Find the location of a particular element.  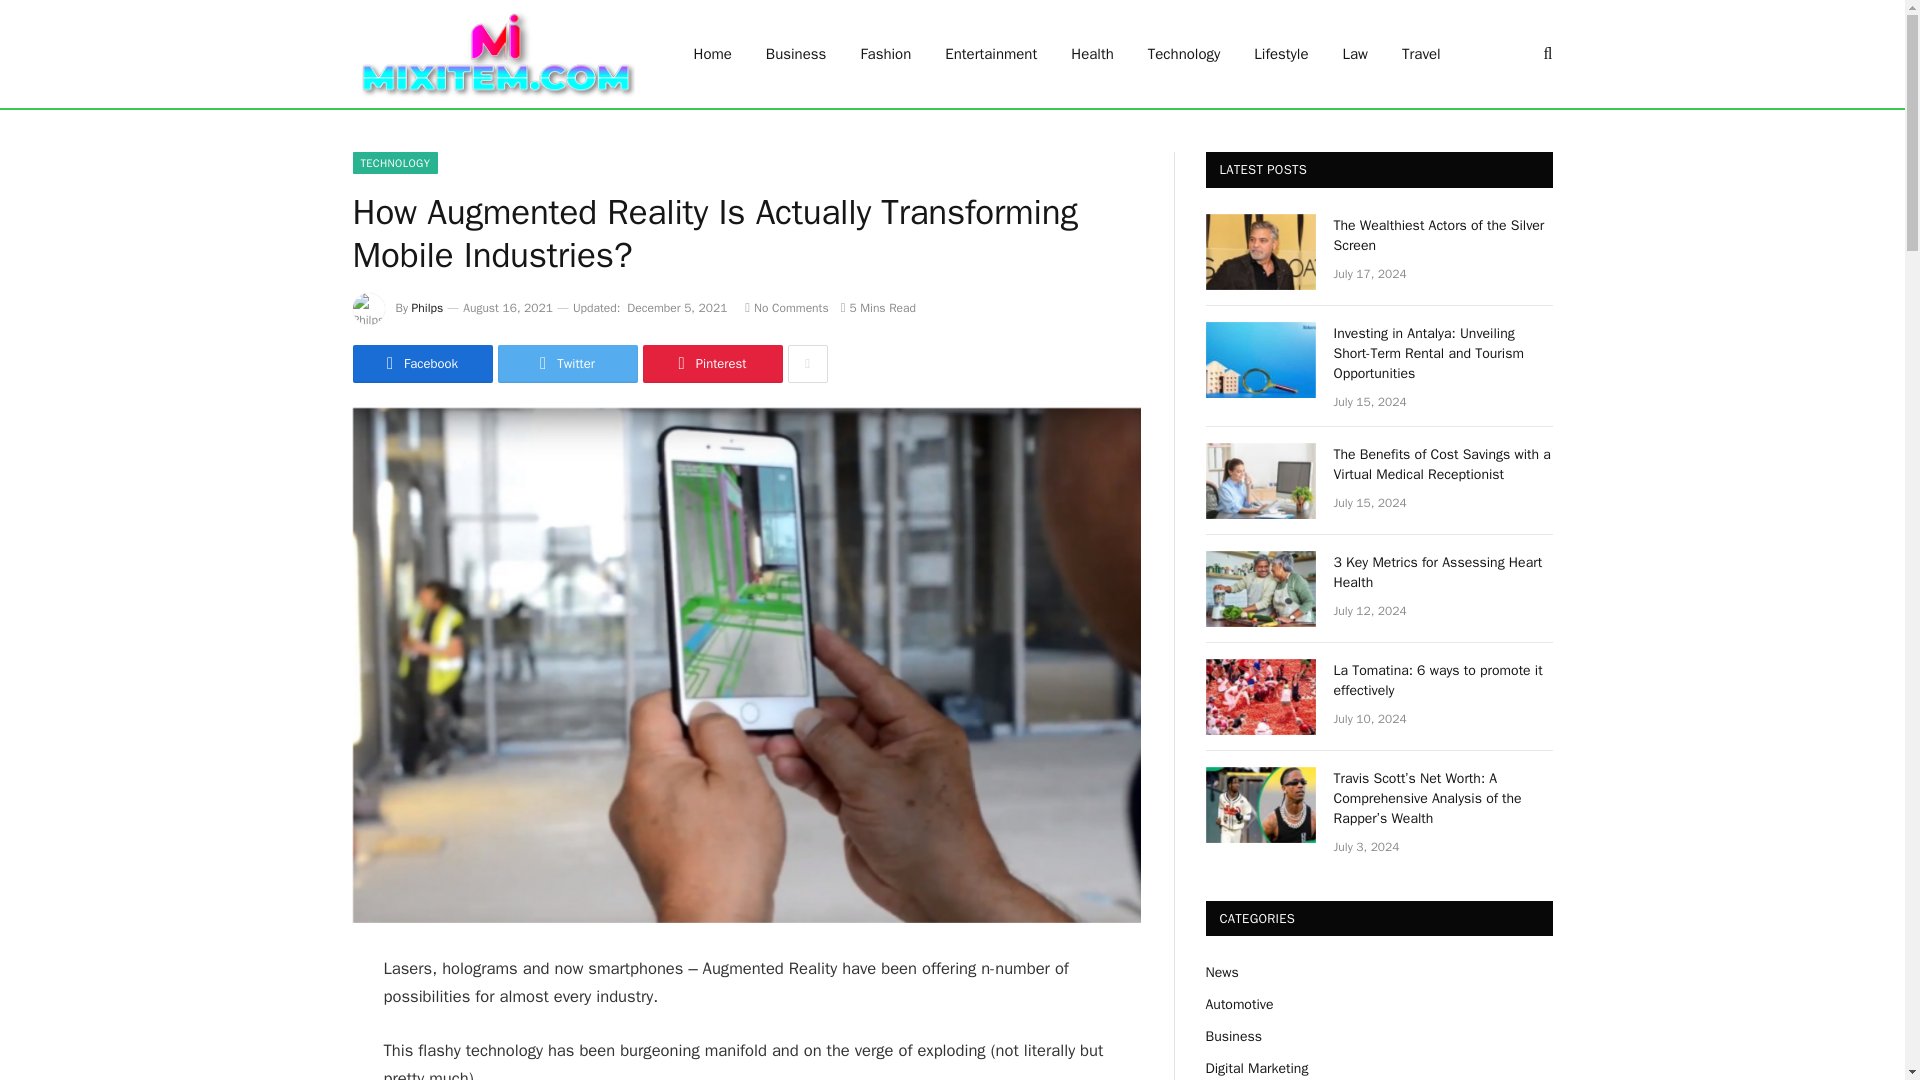

No Comments is located at coordinates (786, 308).